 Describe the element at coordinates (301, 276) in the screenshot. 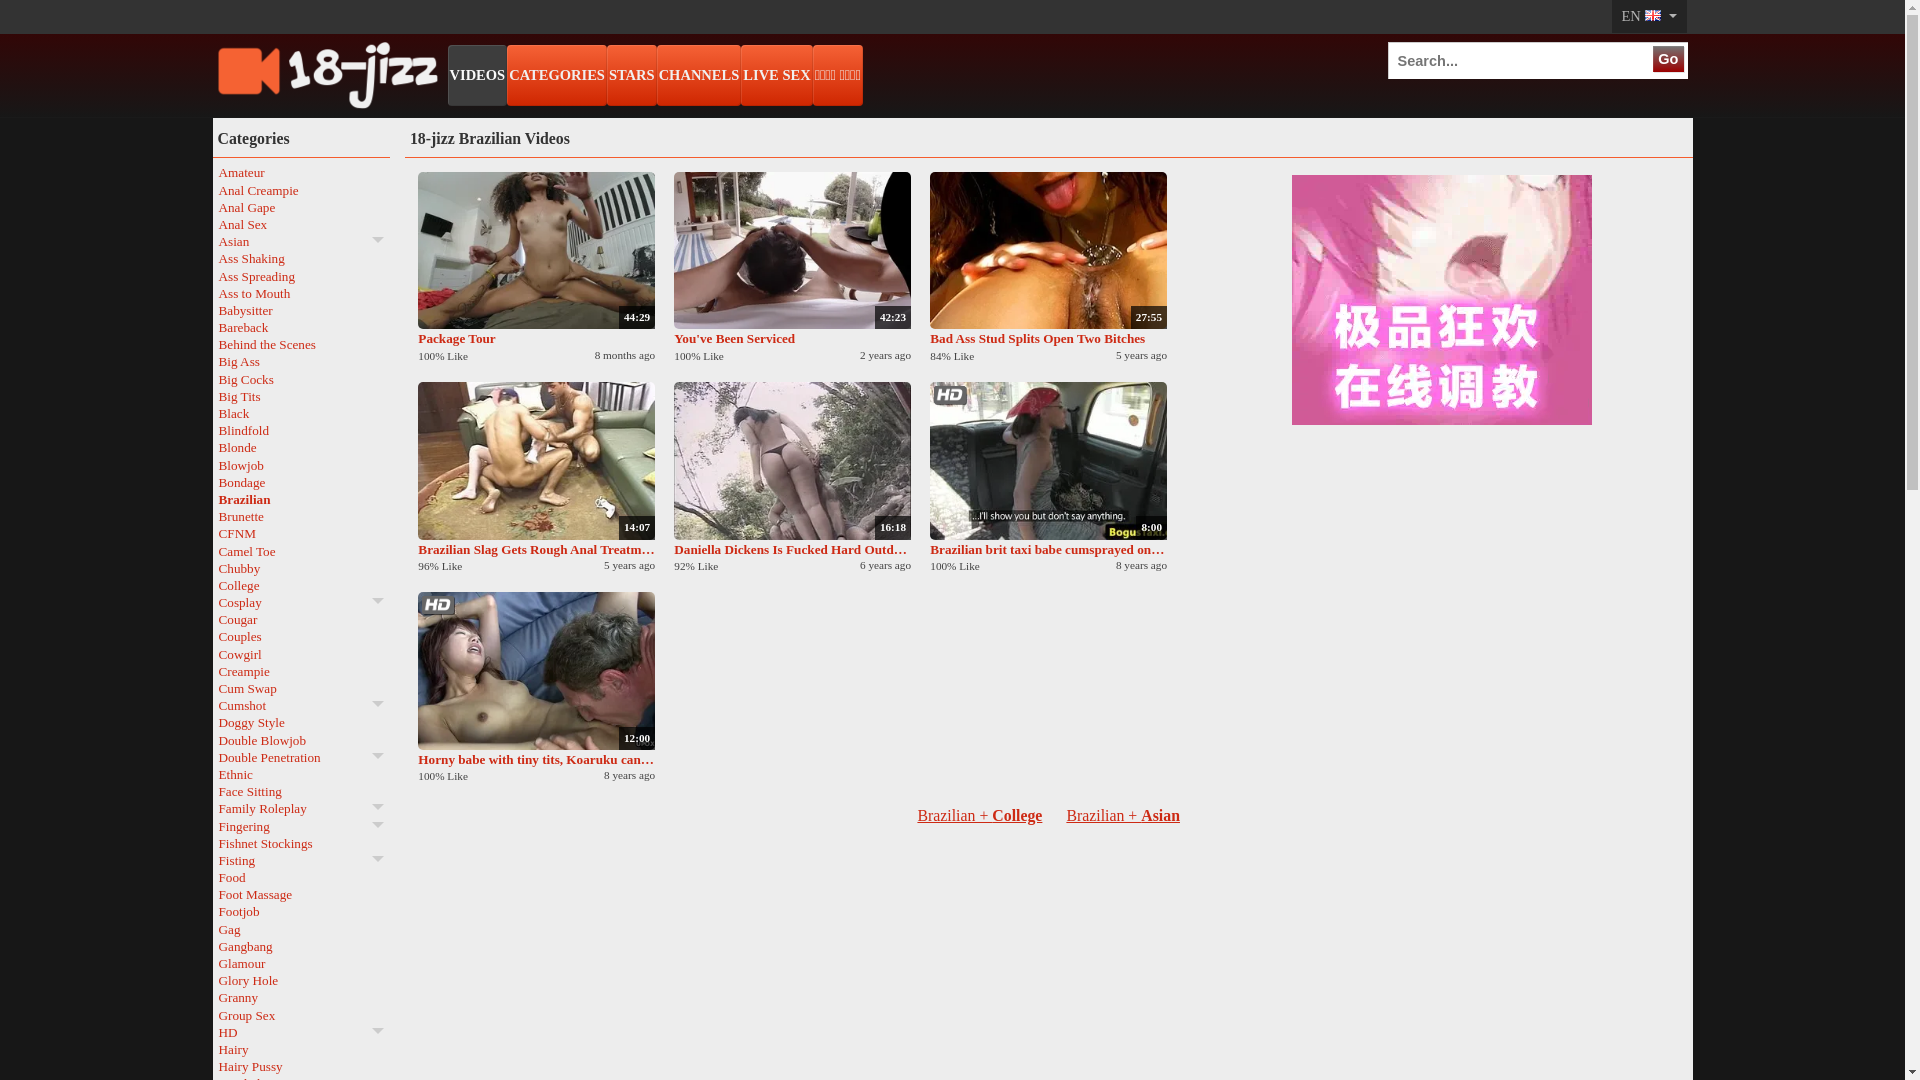

I see `Ass Spreading` at that location.